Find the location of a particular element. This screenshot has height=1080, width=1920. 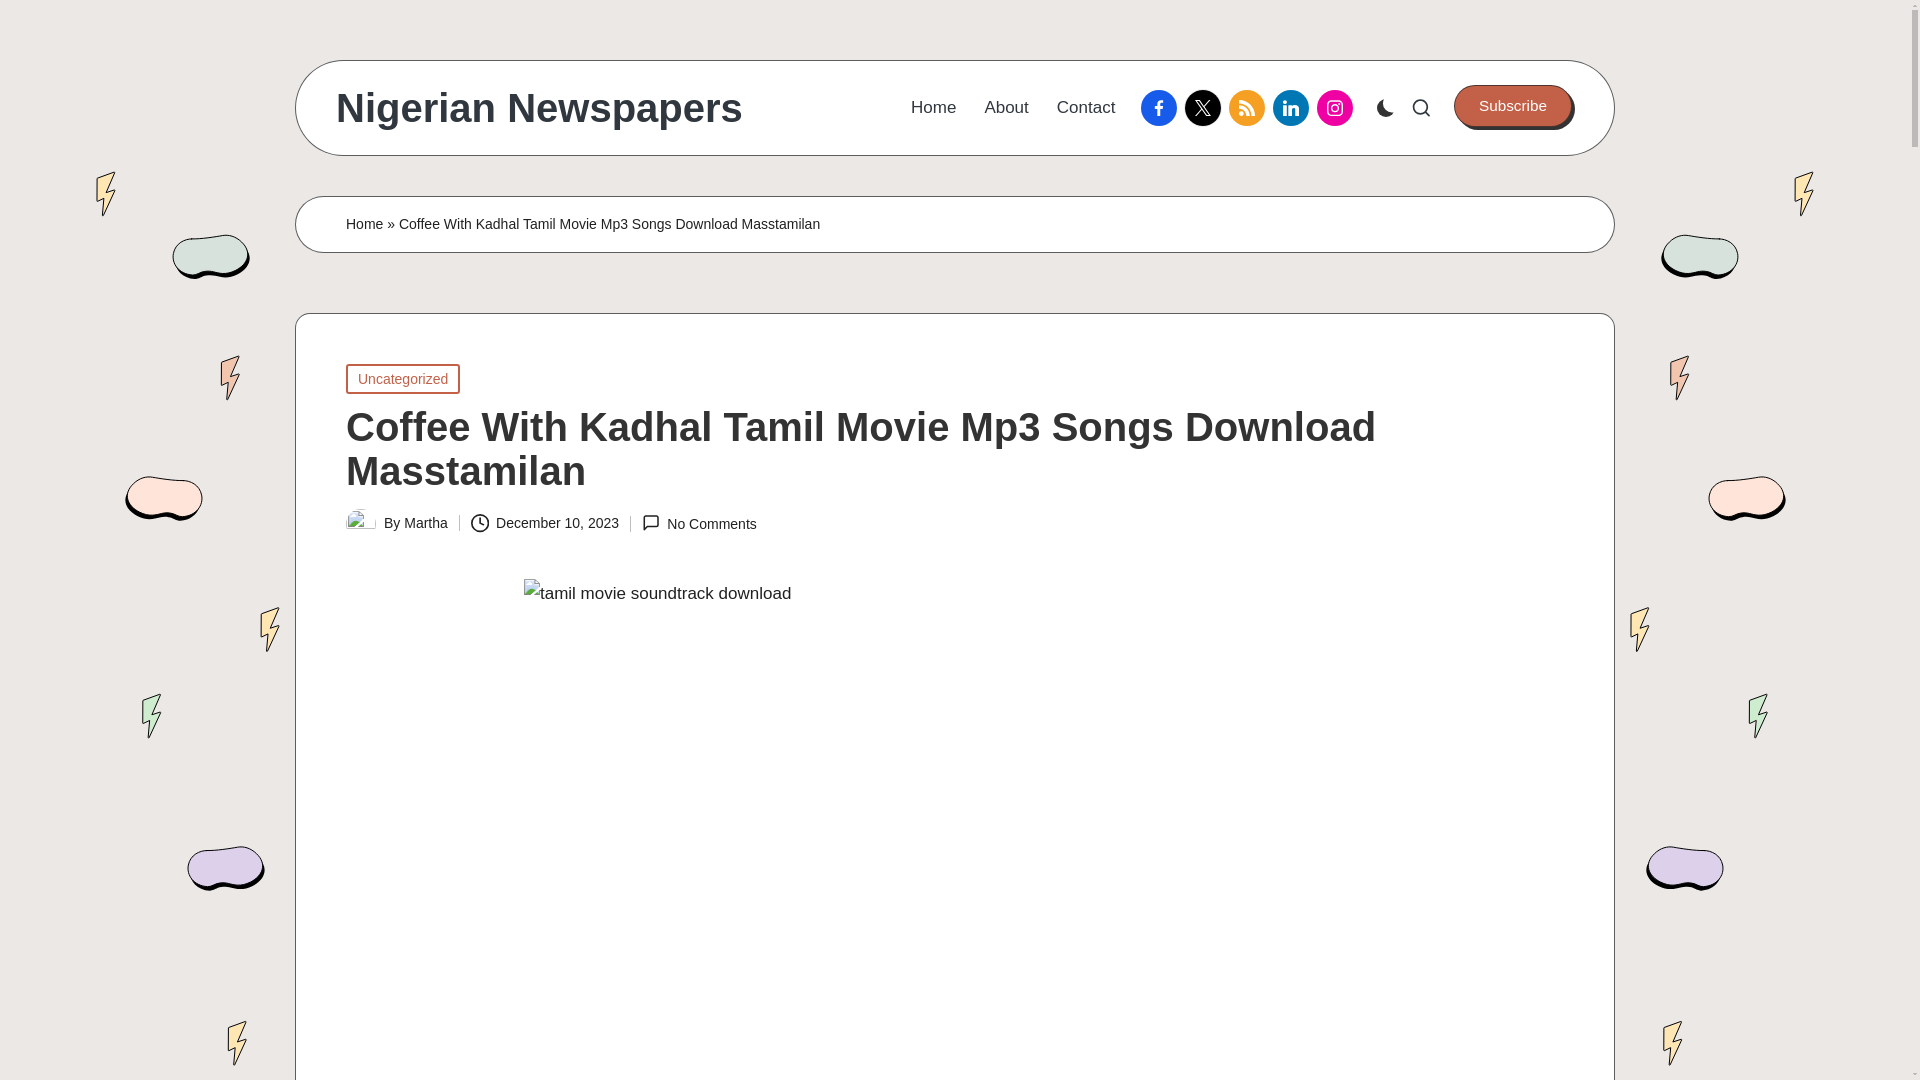

Home is located at coordinates (933, 108).